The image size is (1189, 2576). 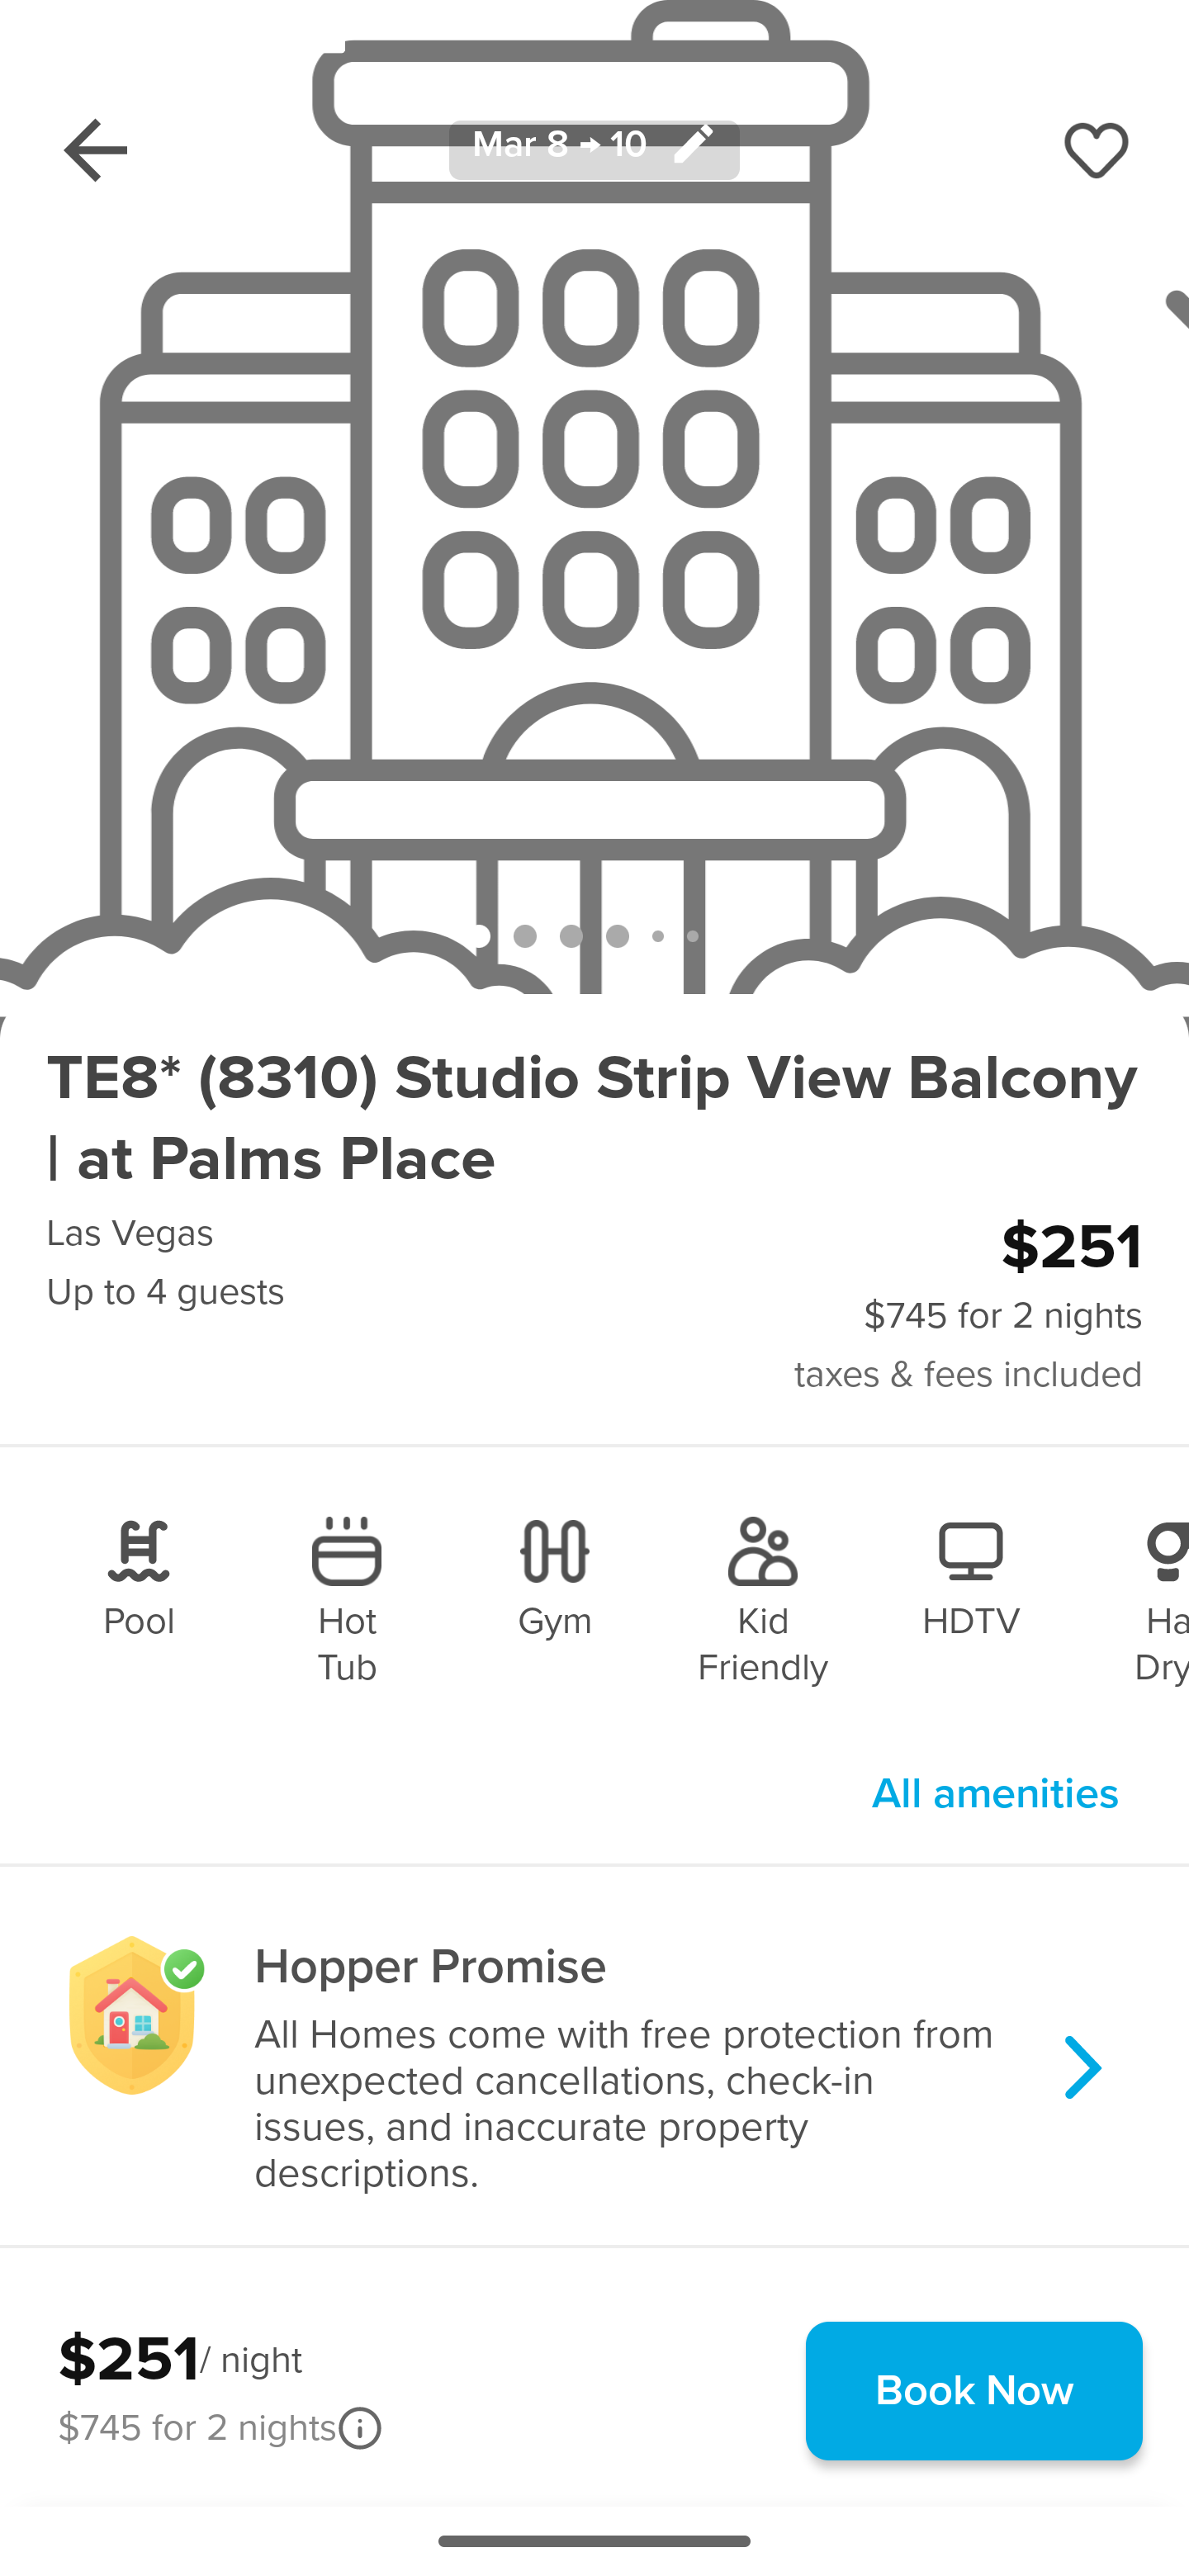 What do you see at coordinates (594, 149) in the screenshot?
I see `Mar 8 → 10` at bounding box center [594, 149].